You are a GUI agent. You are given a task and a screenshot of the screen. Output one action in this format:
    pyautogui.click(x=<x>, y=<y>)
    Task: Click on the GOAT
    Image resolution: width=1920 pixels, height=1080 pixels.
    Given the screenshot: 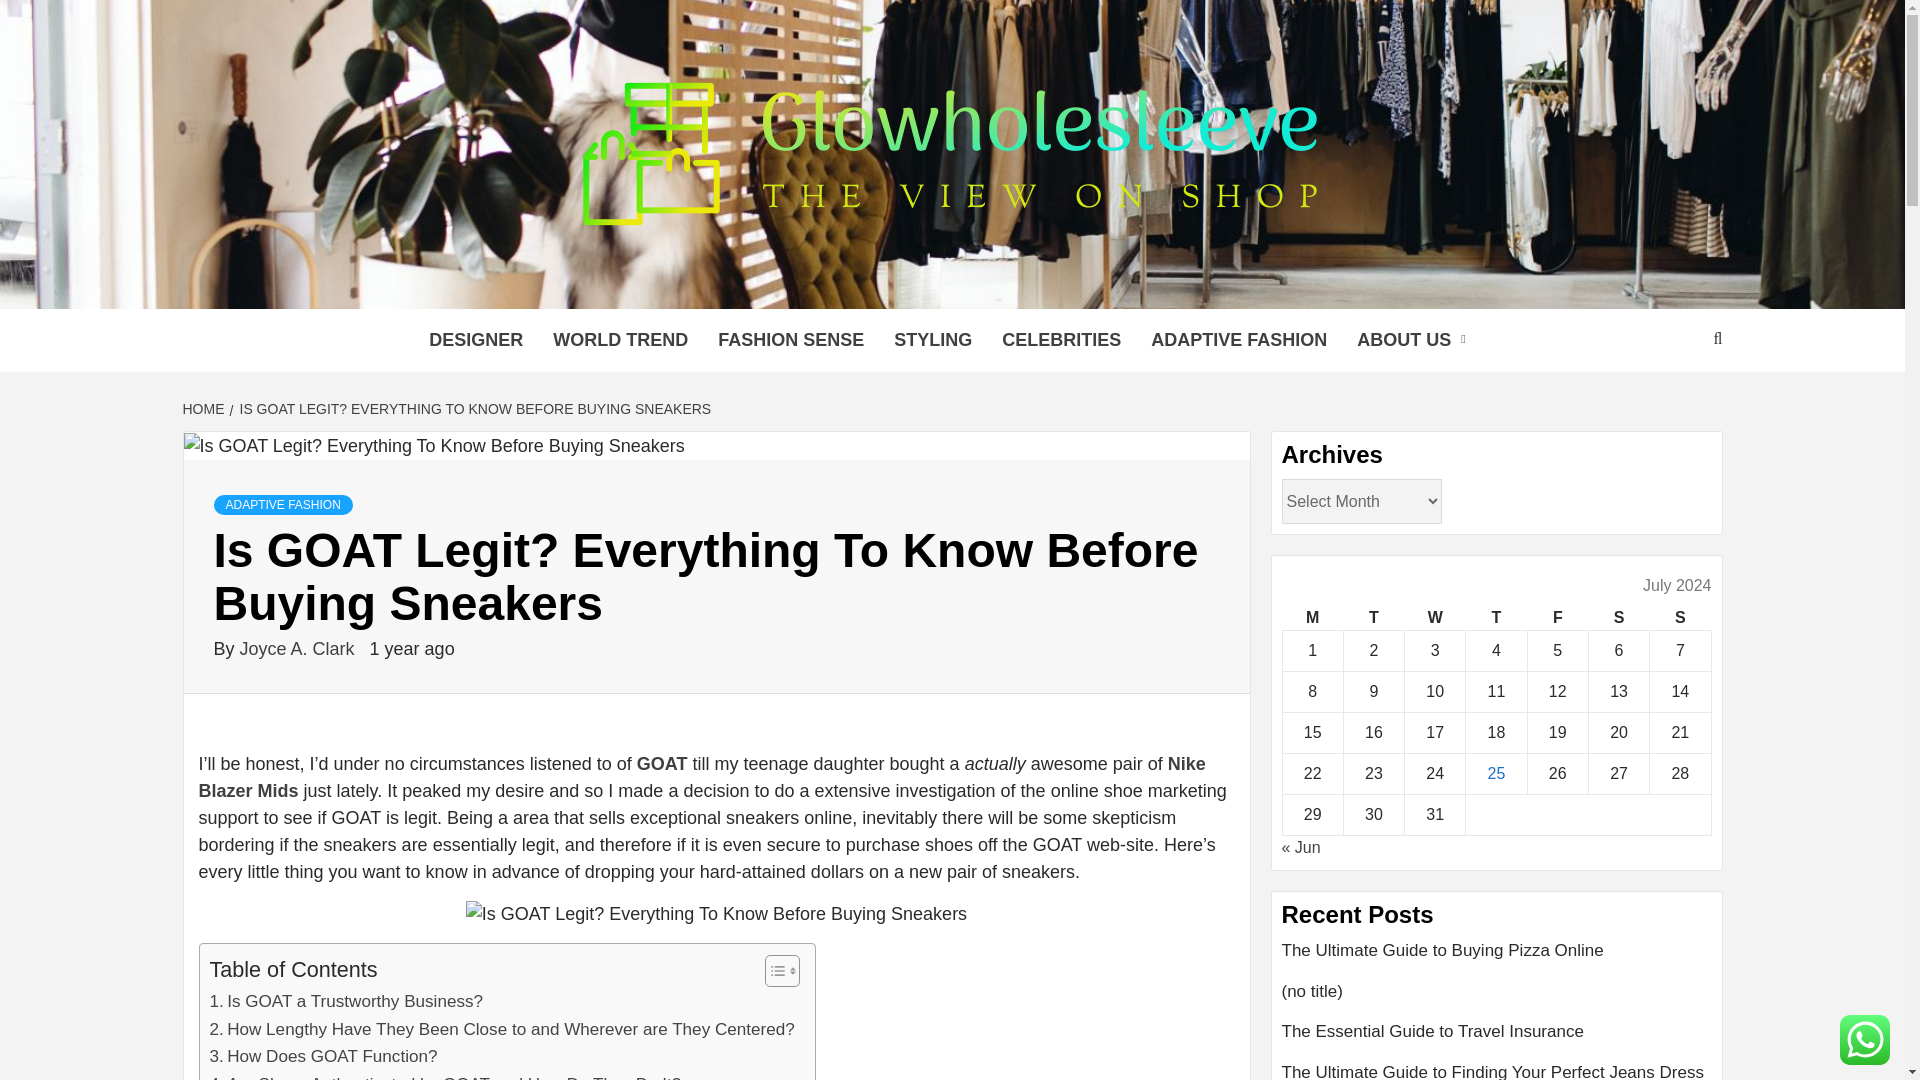 What is the action you would take?
    pyautogui.click(x=662, y=764)
    